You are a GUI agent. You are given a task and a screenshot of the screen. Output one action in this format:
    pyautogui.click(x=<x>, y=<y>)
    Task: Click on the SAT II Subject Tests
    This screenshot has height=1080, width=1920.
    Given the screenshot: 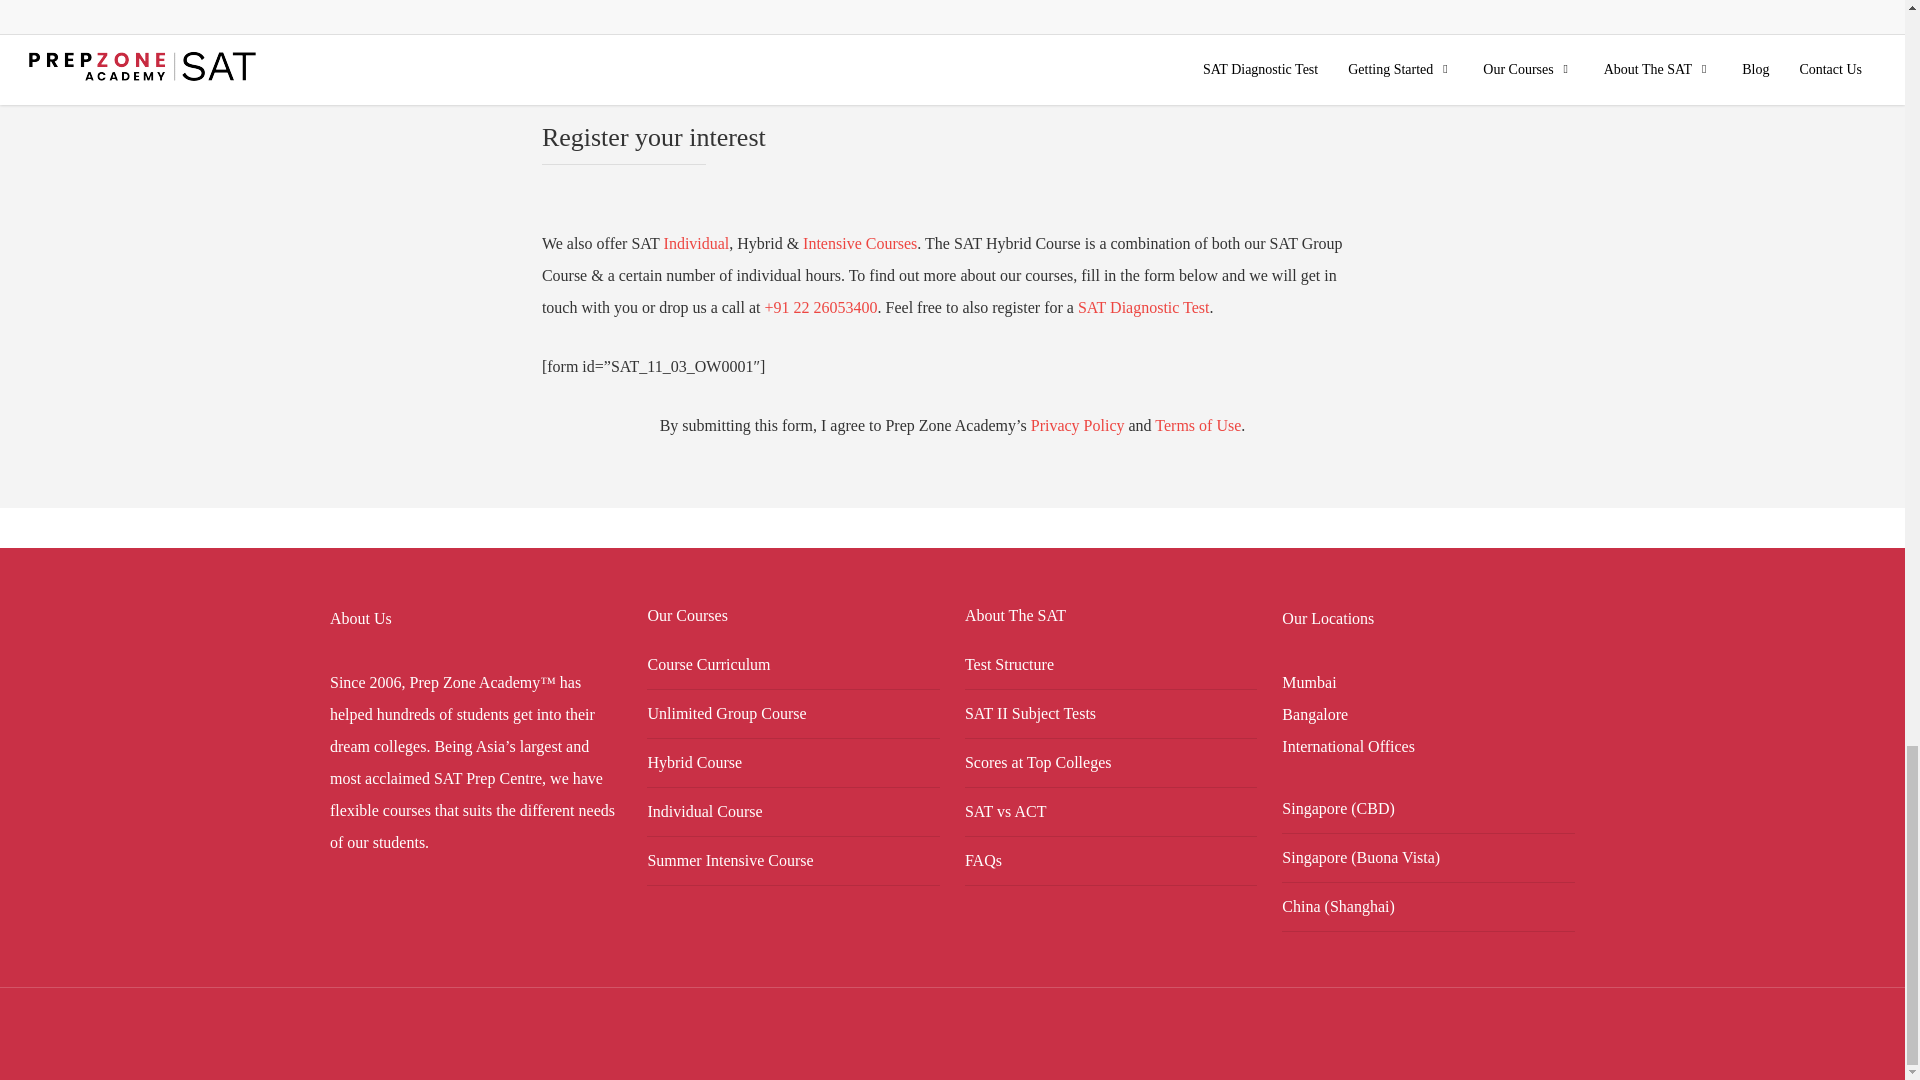 What is the action you would take?
    pyautogui.click(x=1111, y=714)
    